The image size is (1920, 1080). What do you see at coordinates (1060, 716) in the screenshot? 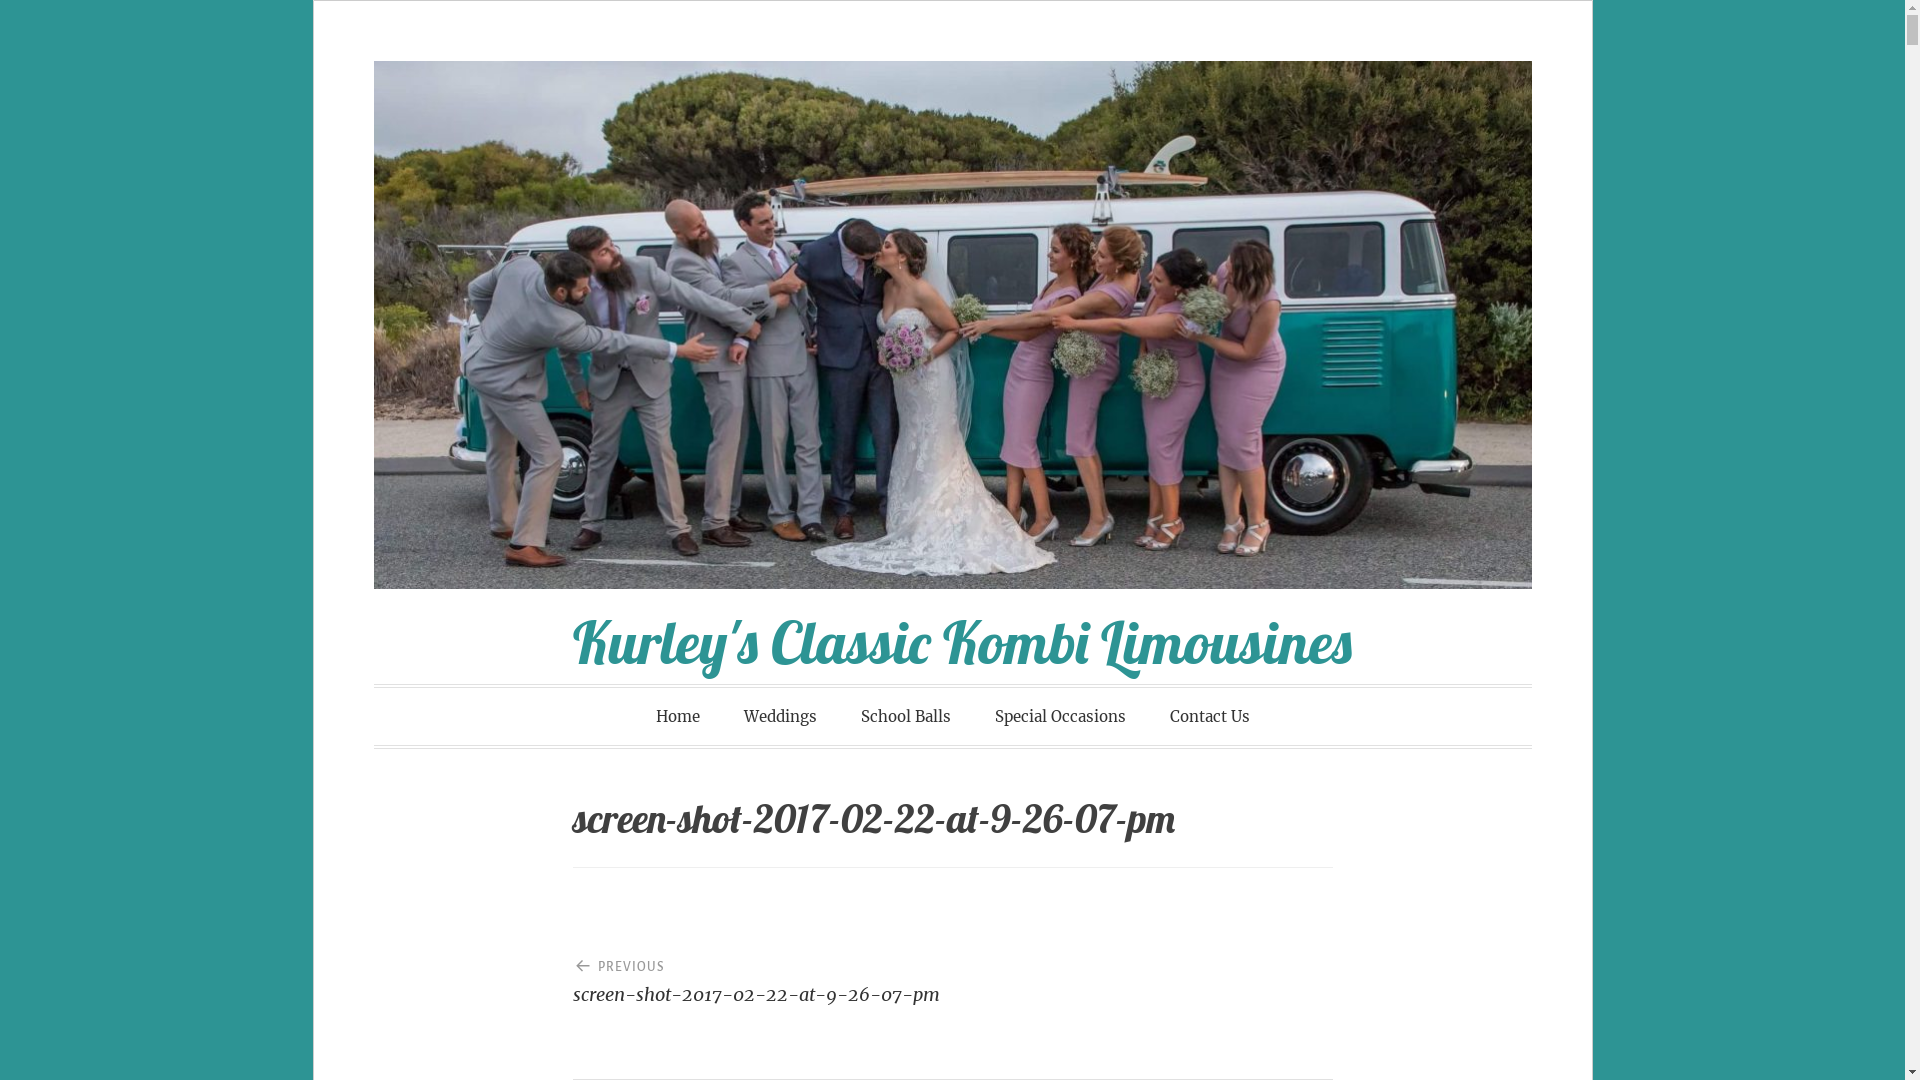
I see `Special Occasions` at bounding box center [1060, 716].